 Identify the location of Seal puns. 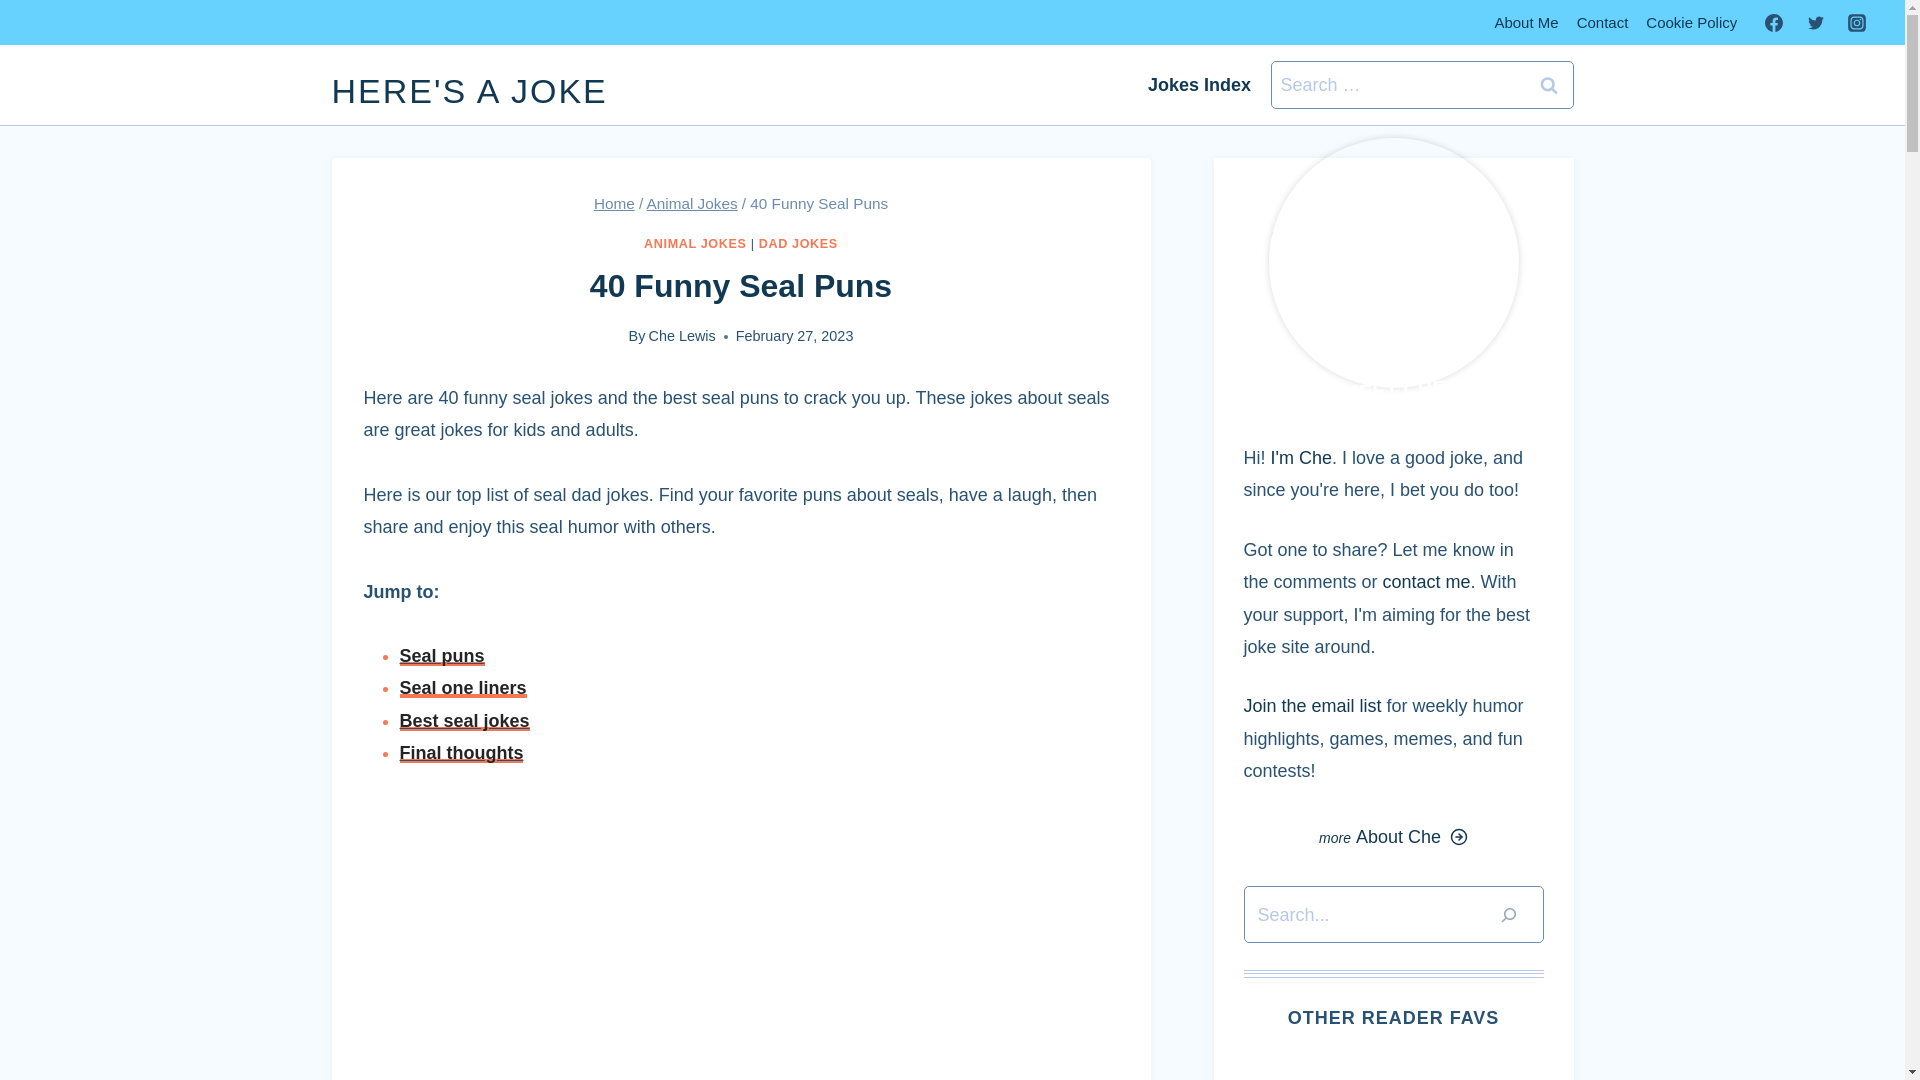
(442, 656).